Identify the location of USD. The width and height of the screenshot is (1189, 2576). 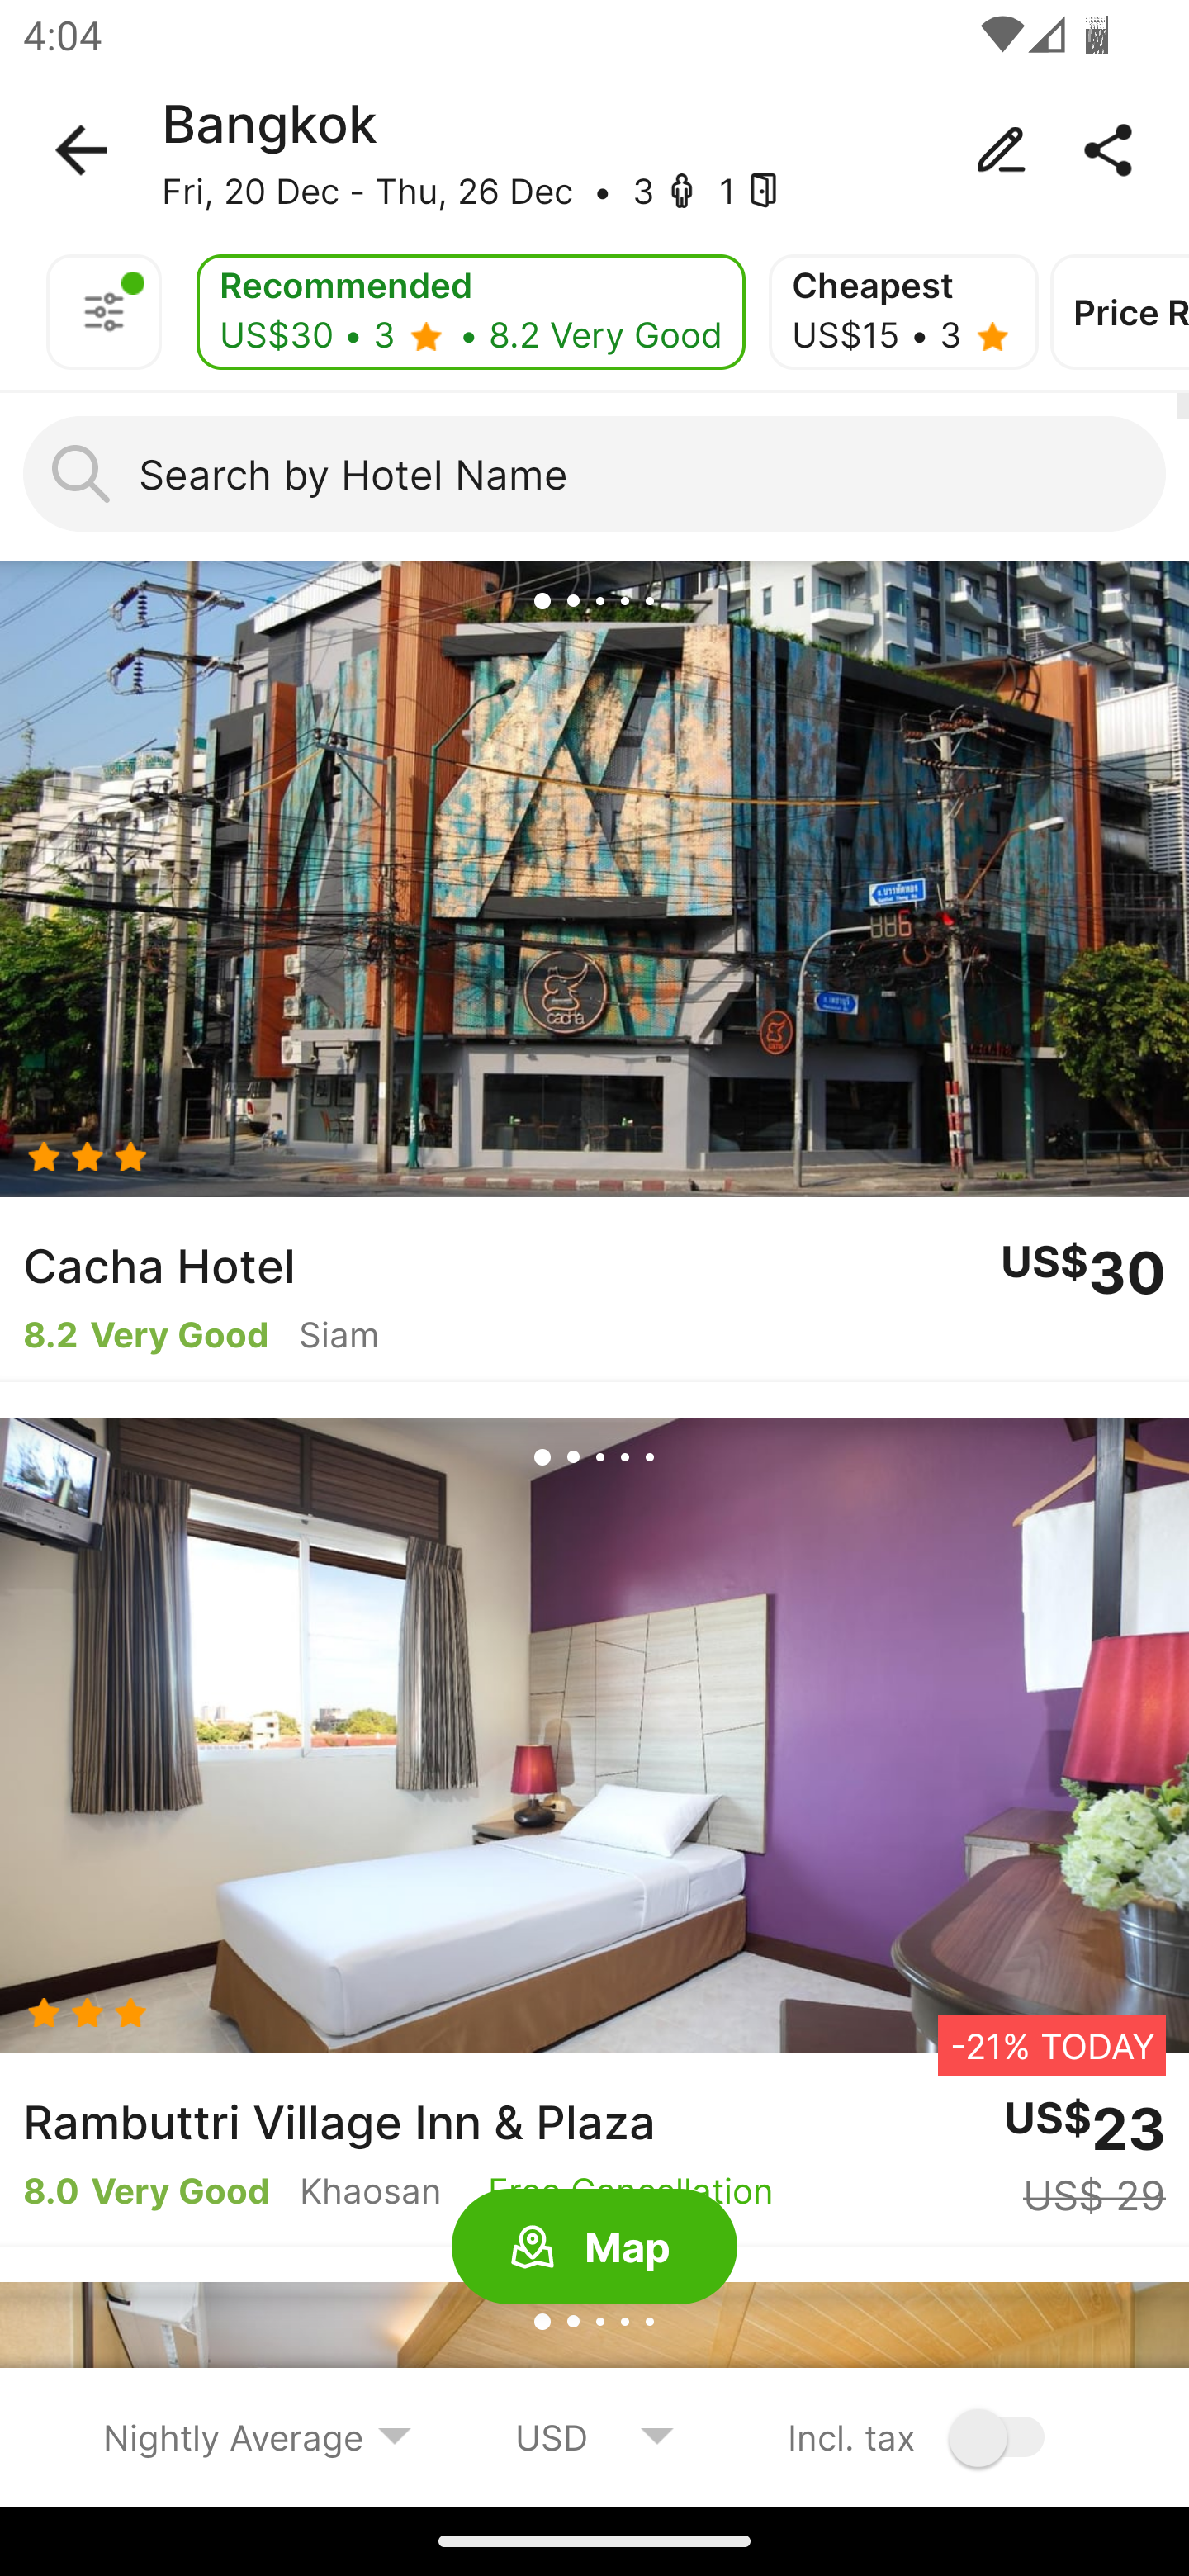
(594, 2436).